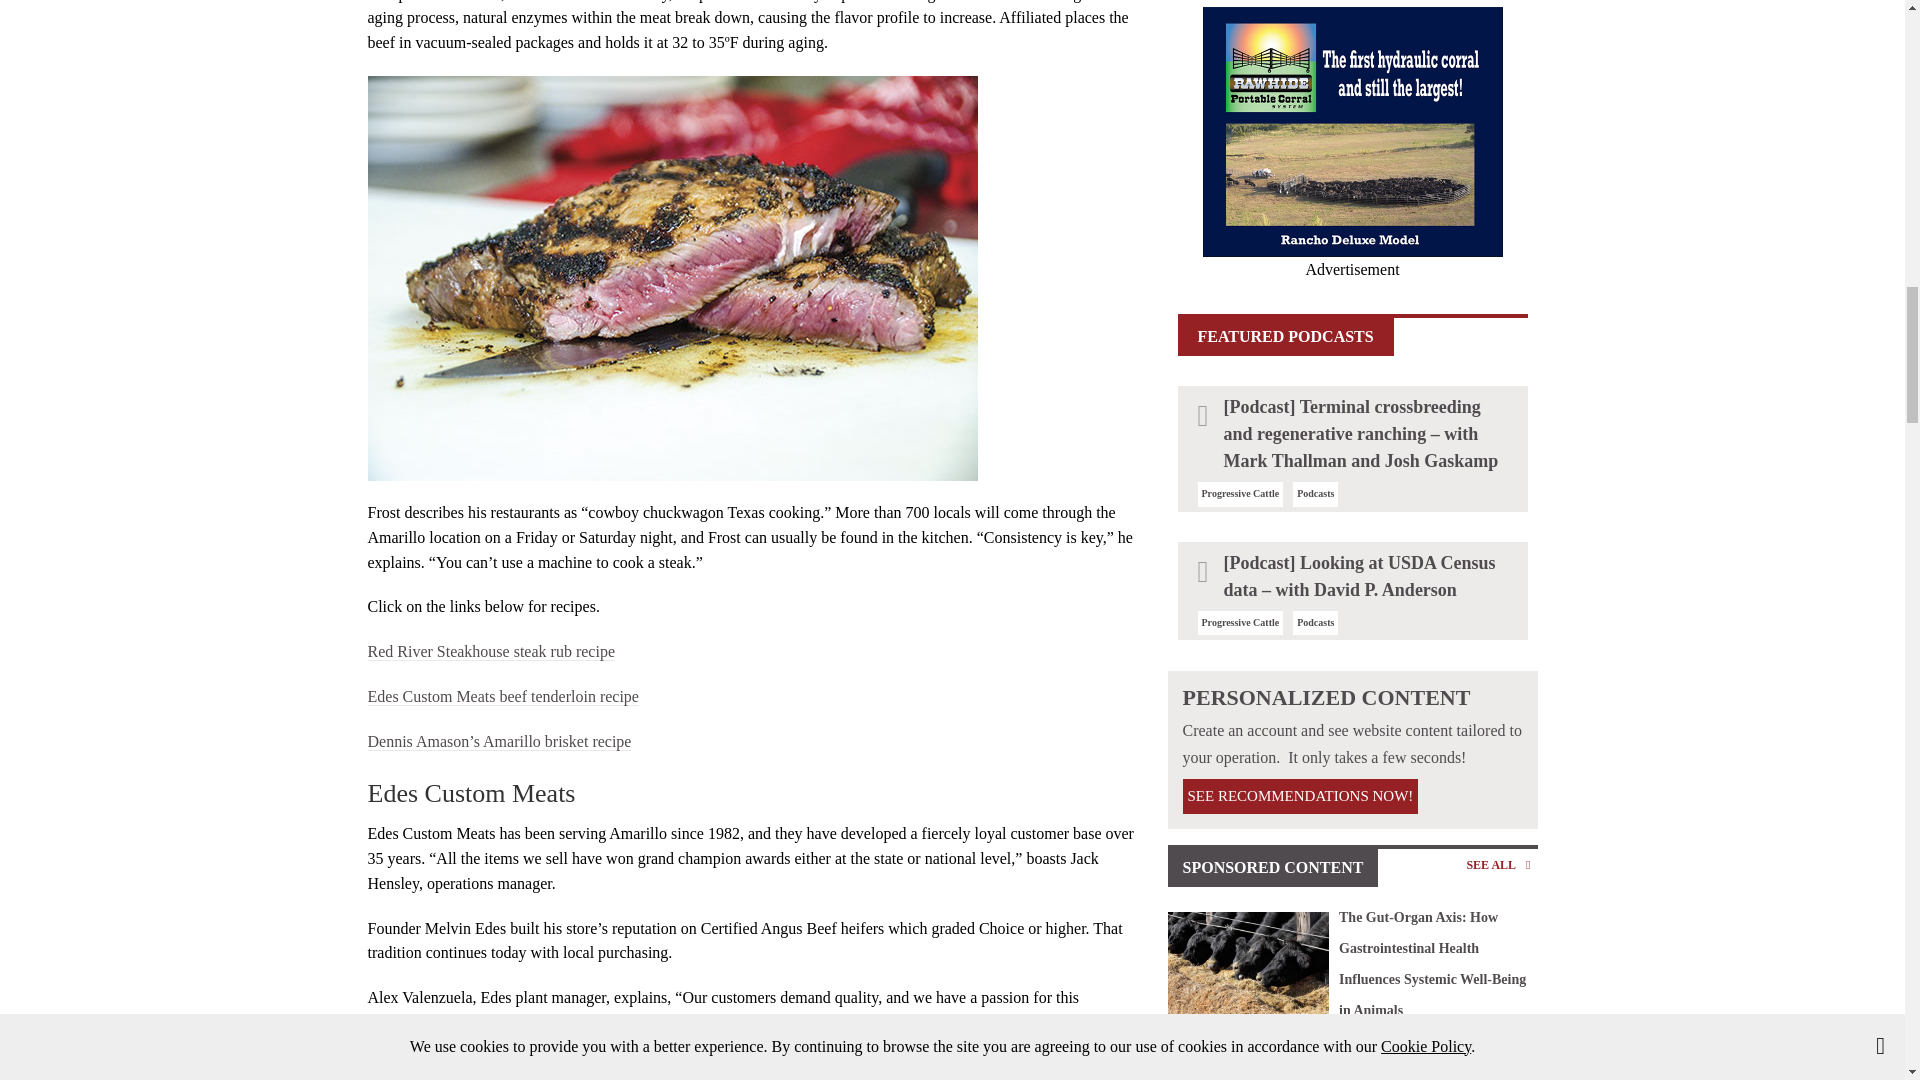 The height and width of the screenshot is (1080, 1920). Describe the element at coordinates (1248, 965) in the screenshot. I see `volac-beef-main.jpg` at that location.